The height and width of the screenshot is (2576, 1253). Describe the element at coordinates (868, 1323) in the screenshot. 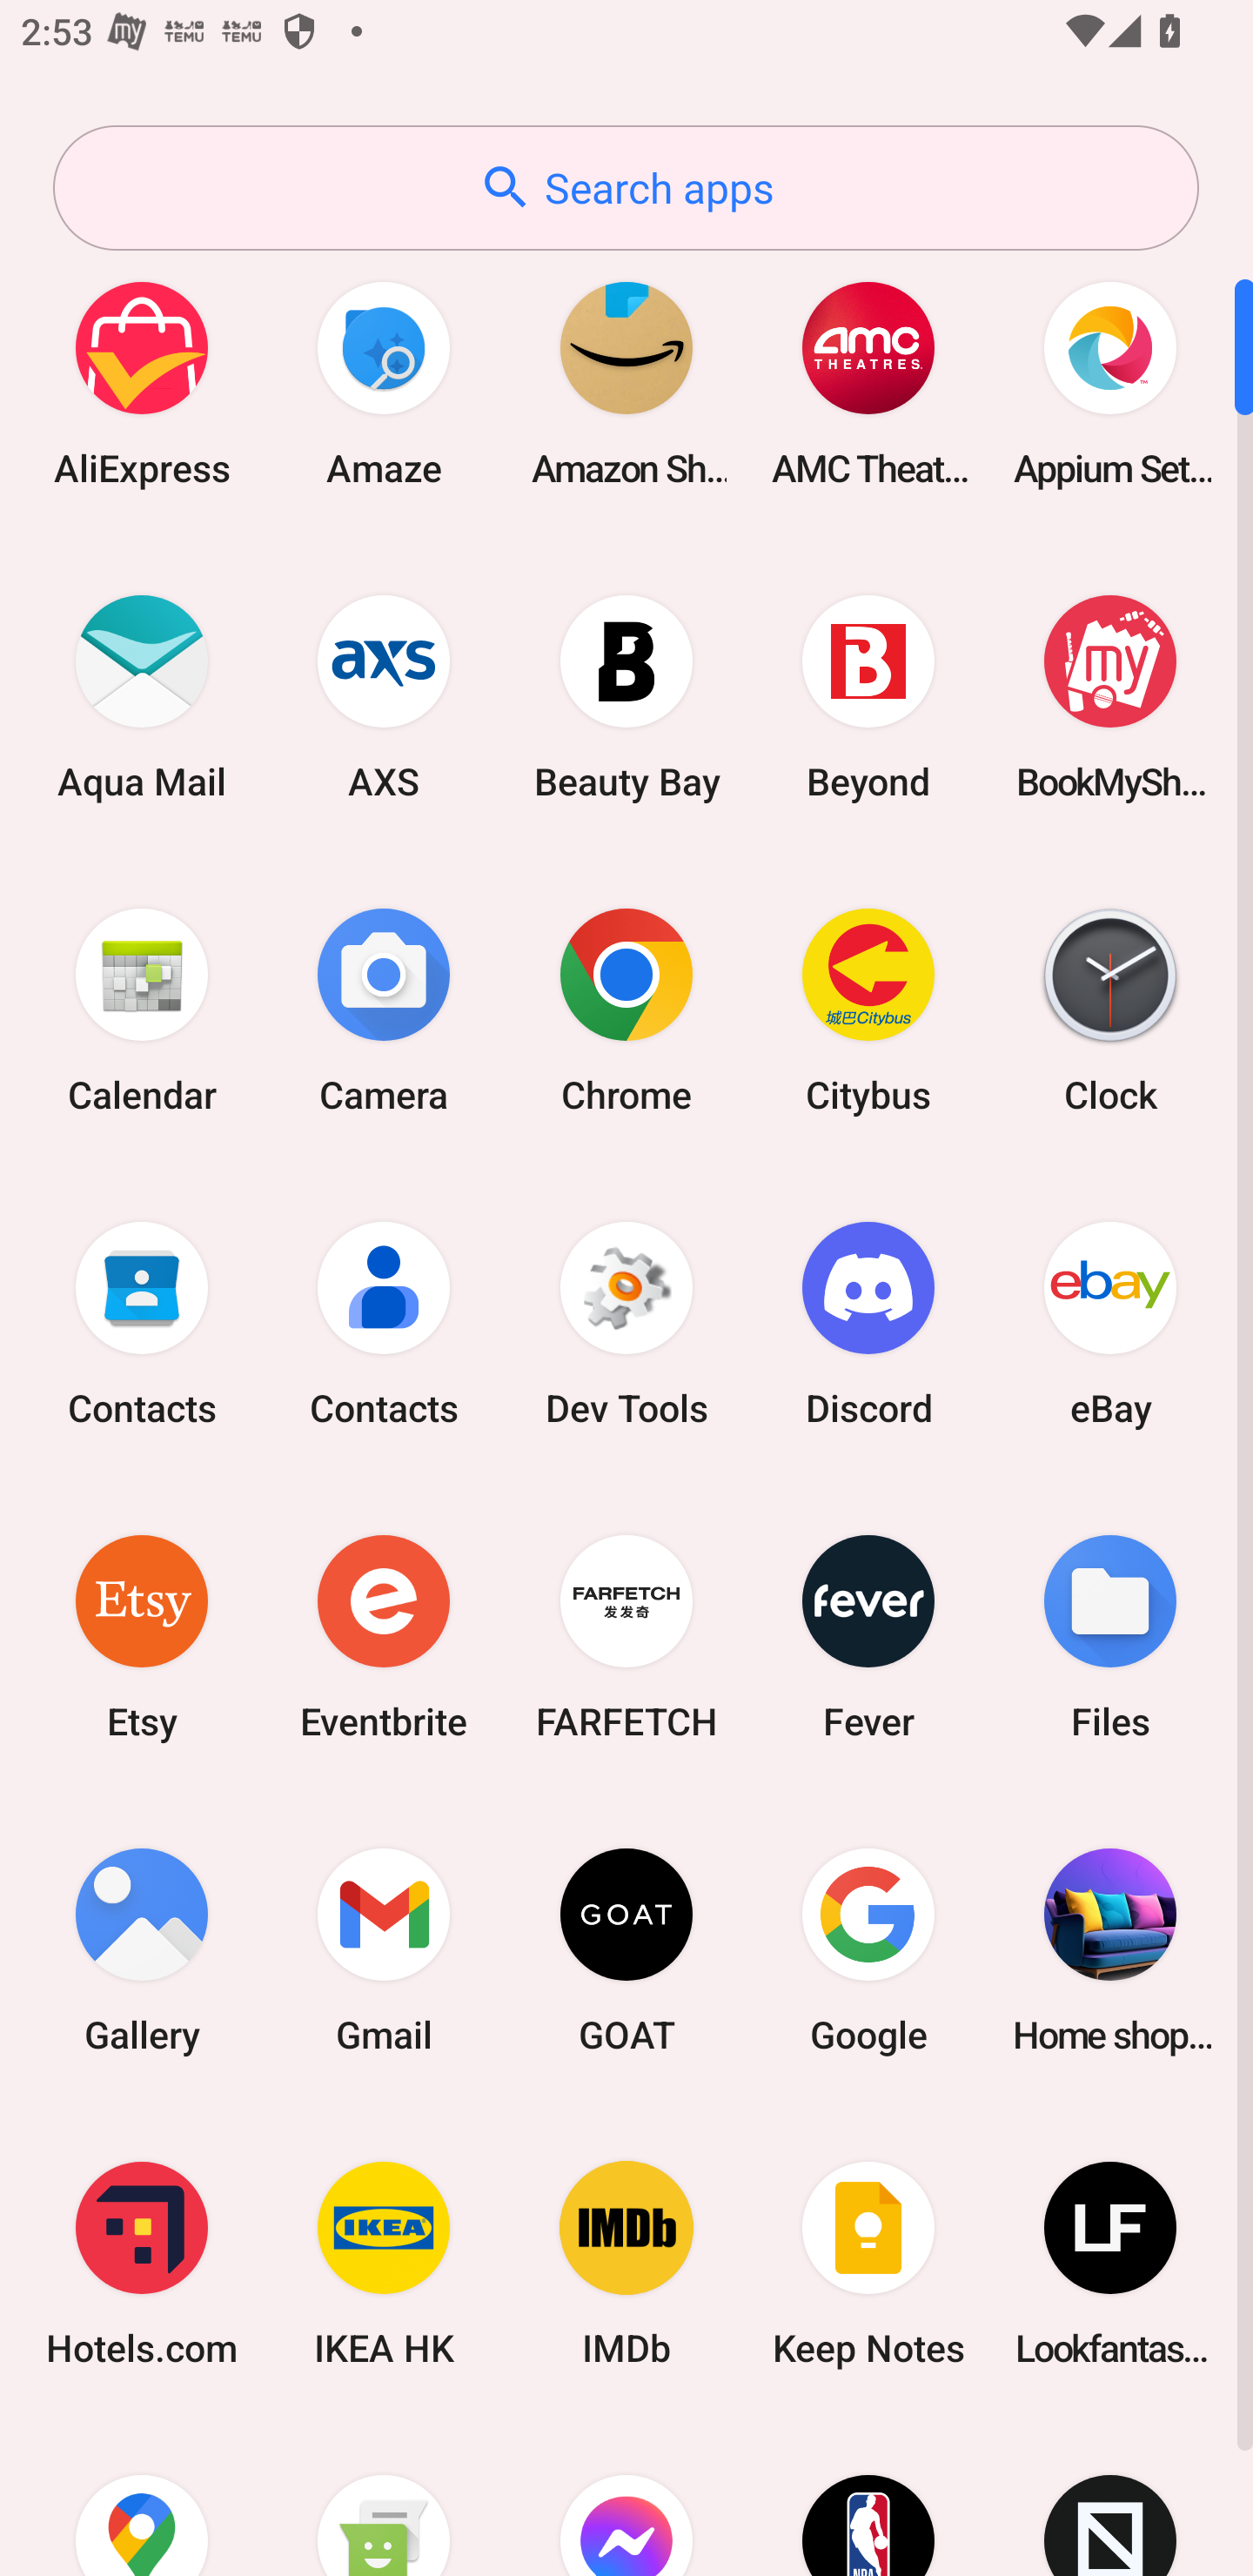

I see `Discord` at that location.